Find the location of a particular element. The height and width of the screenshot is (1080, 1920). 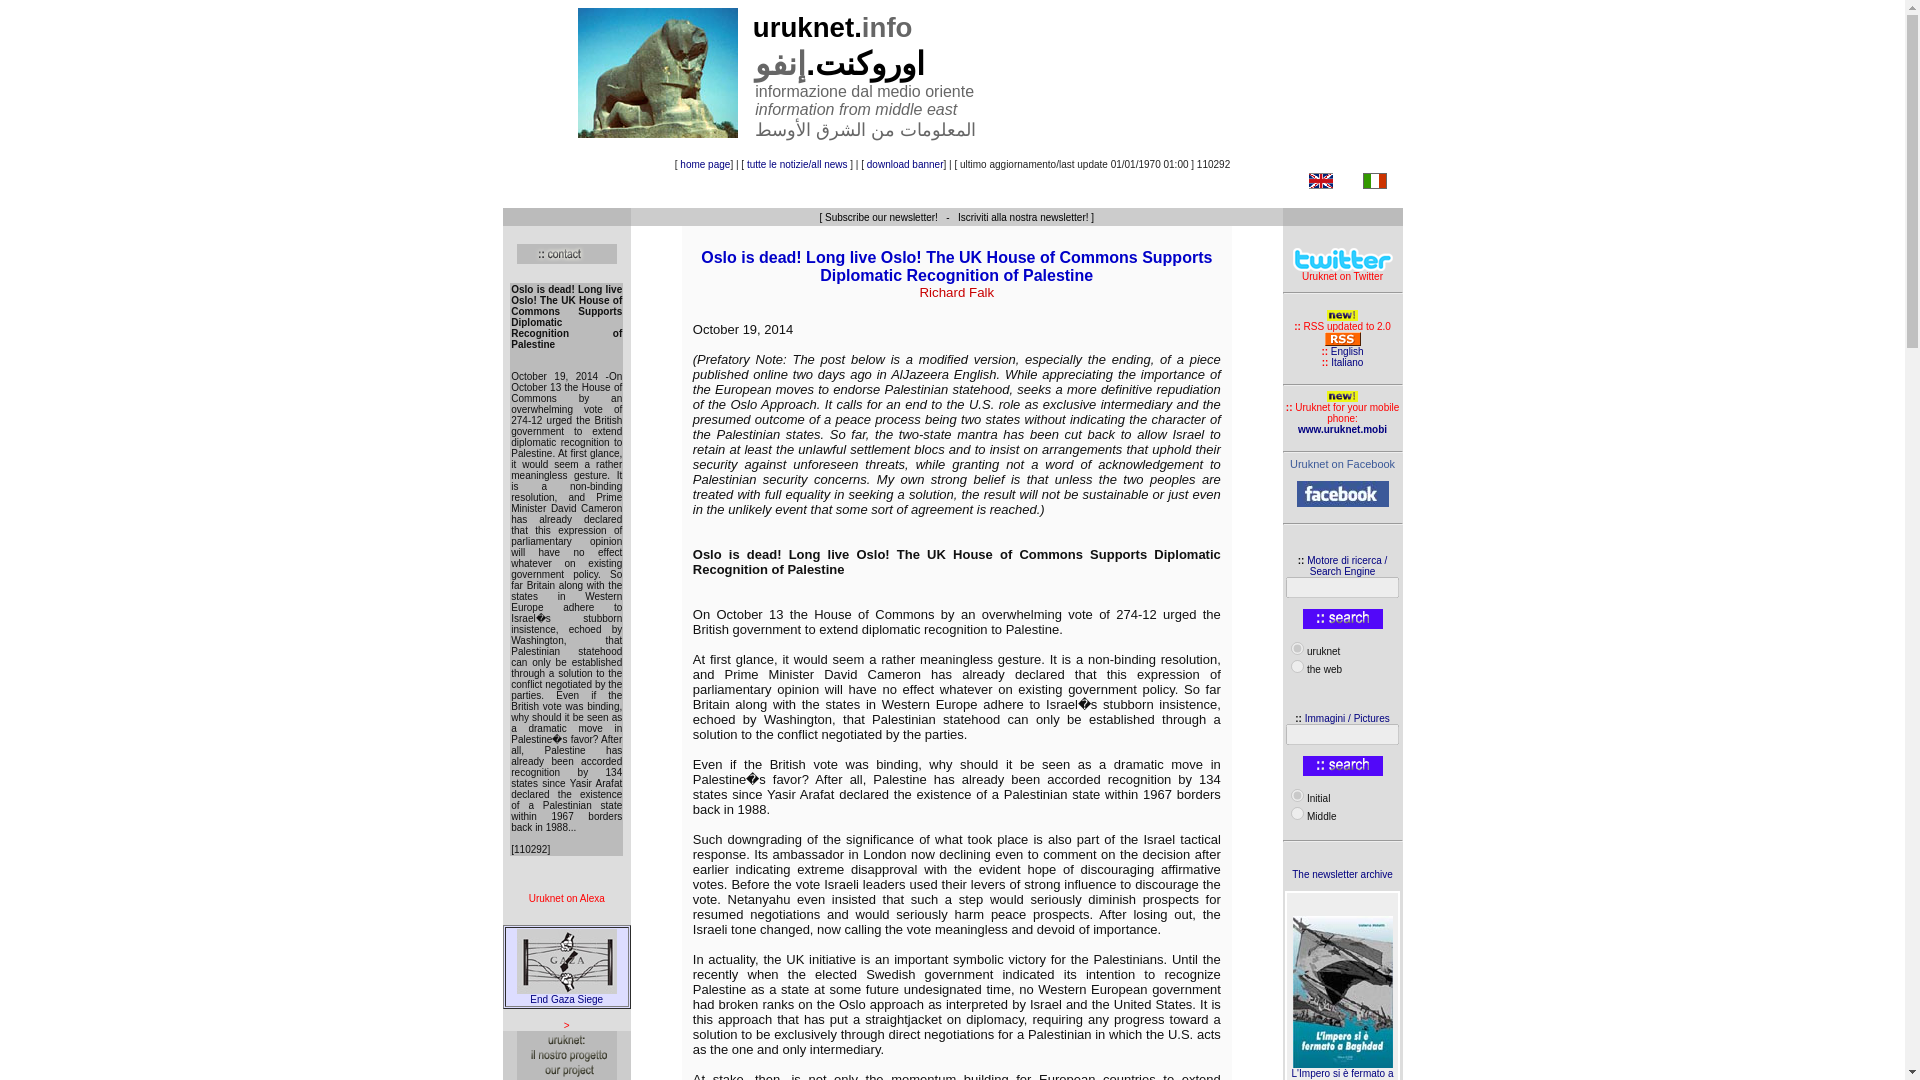

Uruknet on Facebook is located at coordinates (1342, 463).